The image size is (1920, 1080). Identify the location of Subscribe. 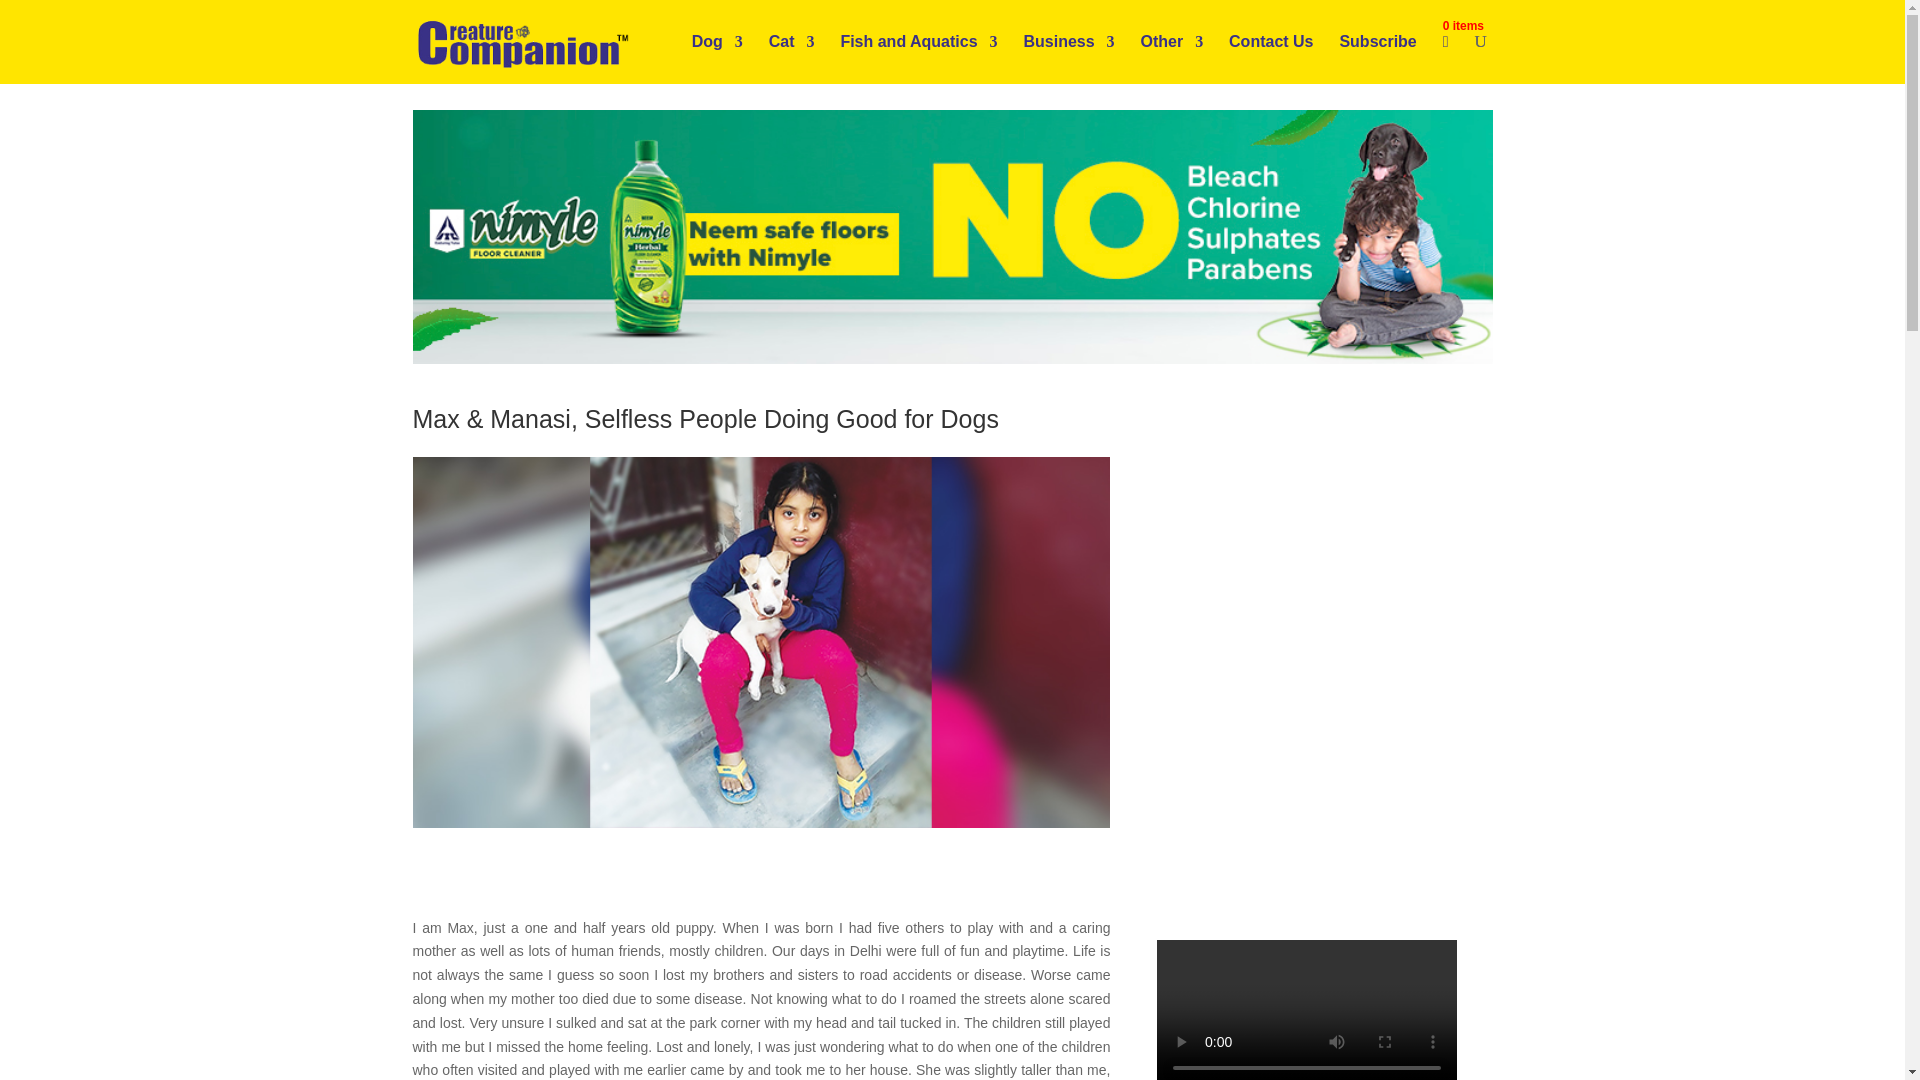
(1377, 58).